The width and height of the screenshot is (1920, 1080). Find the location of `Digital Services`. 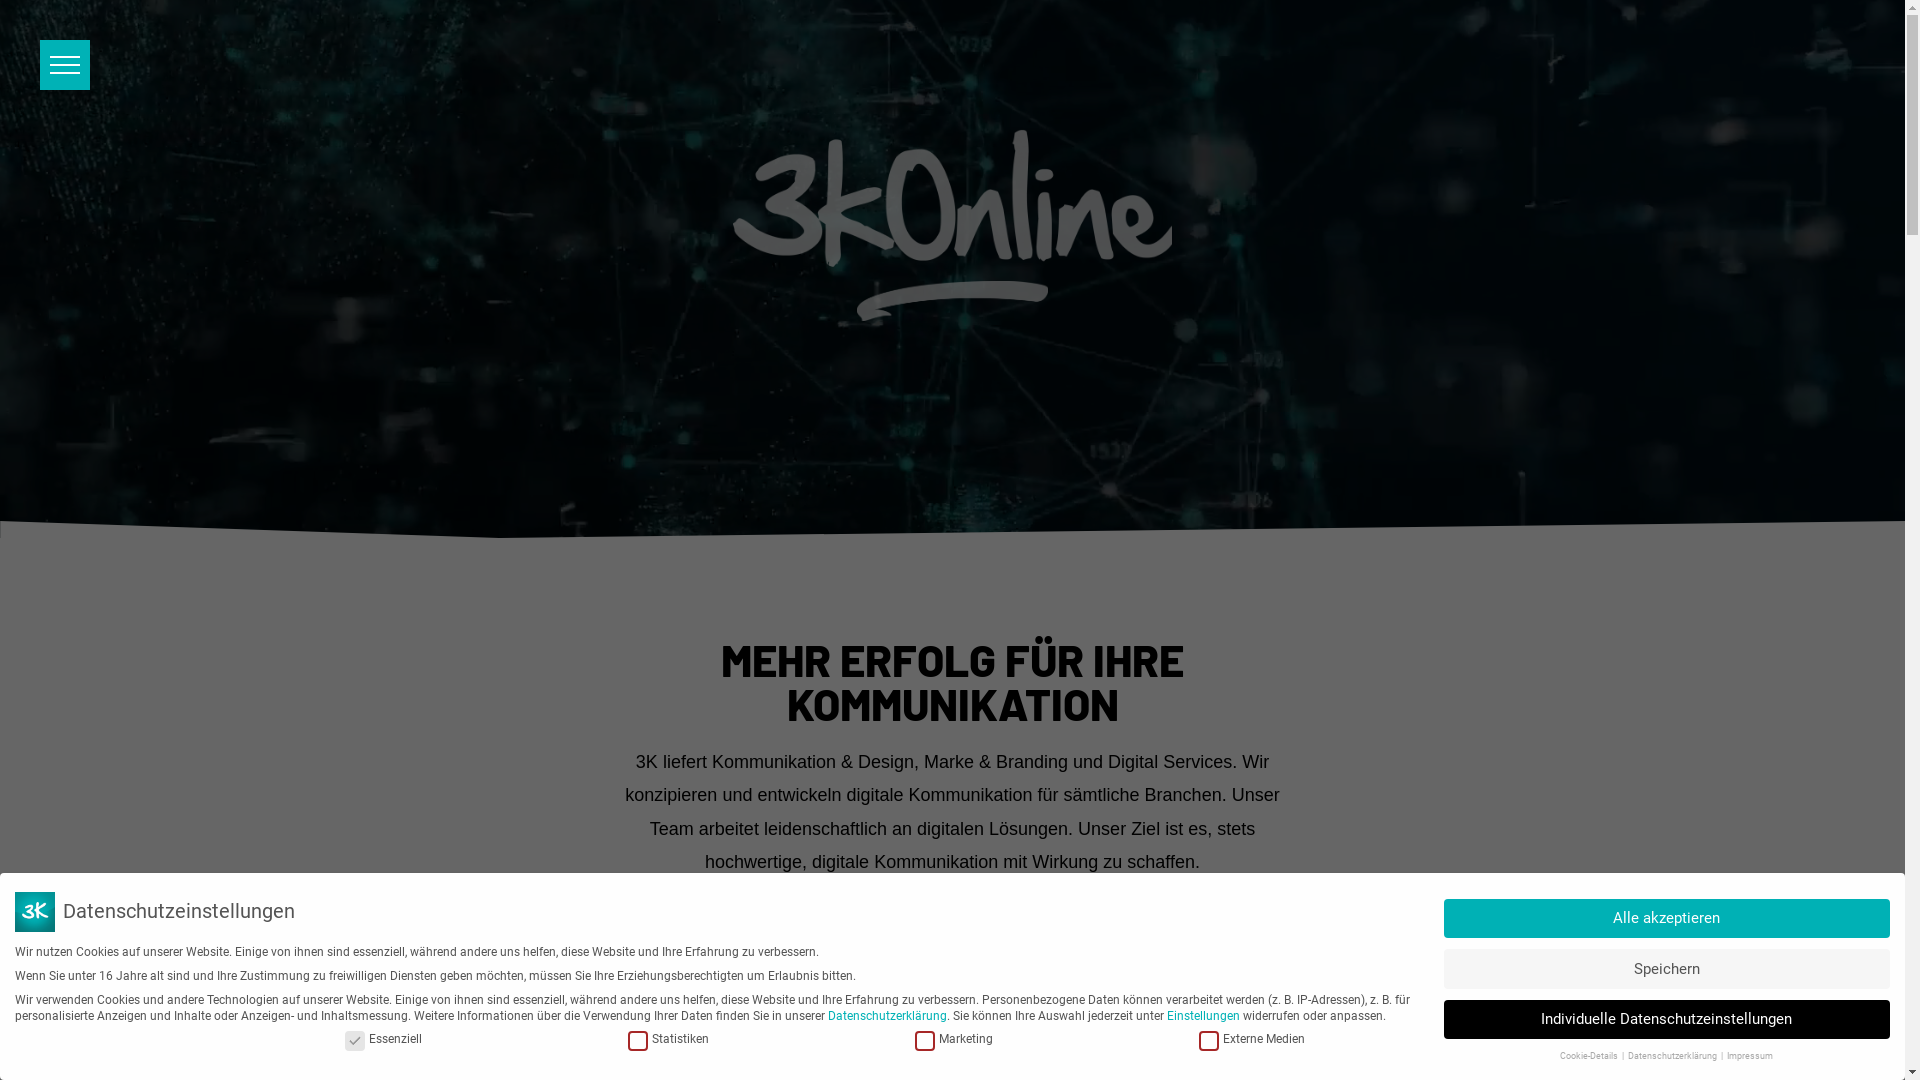

Digital Services is located at coordinates (1168, 762).